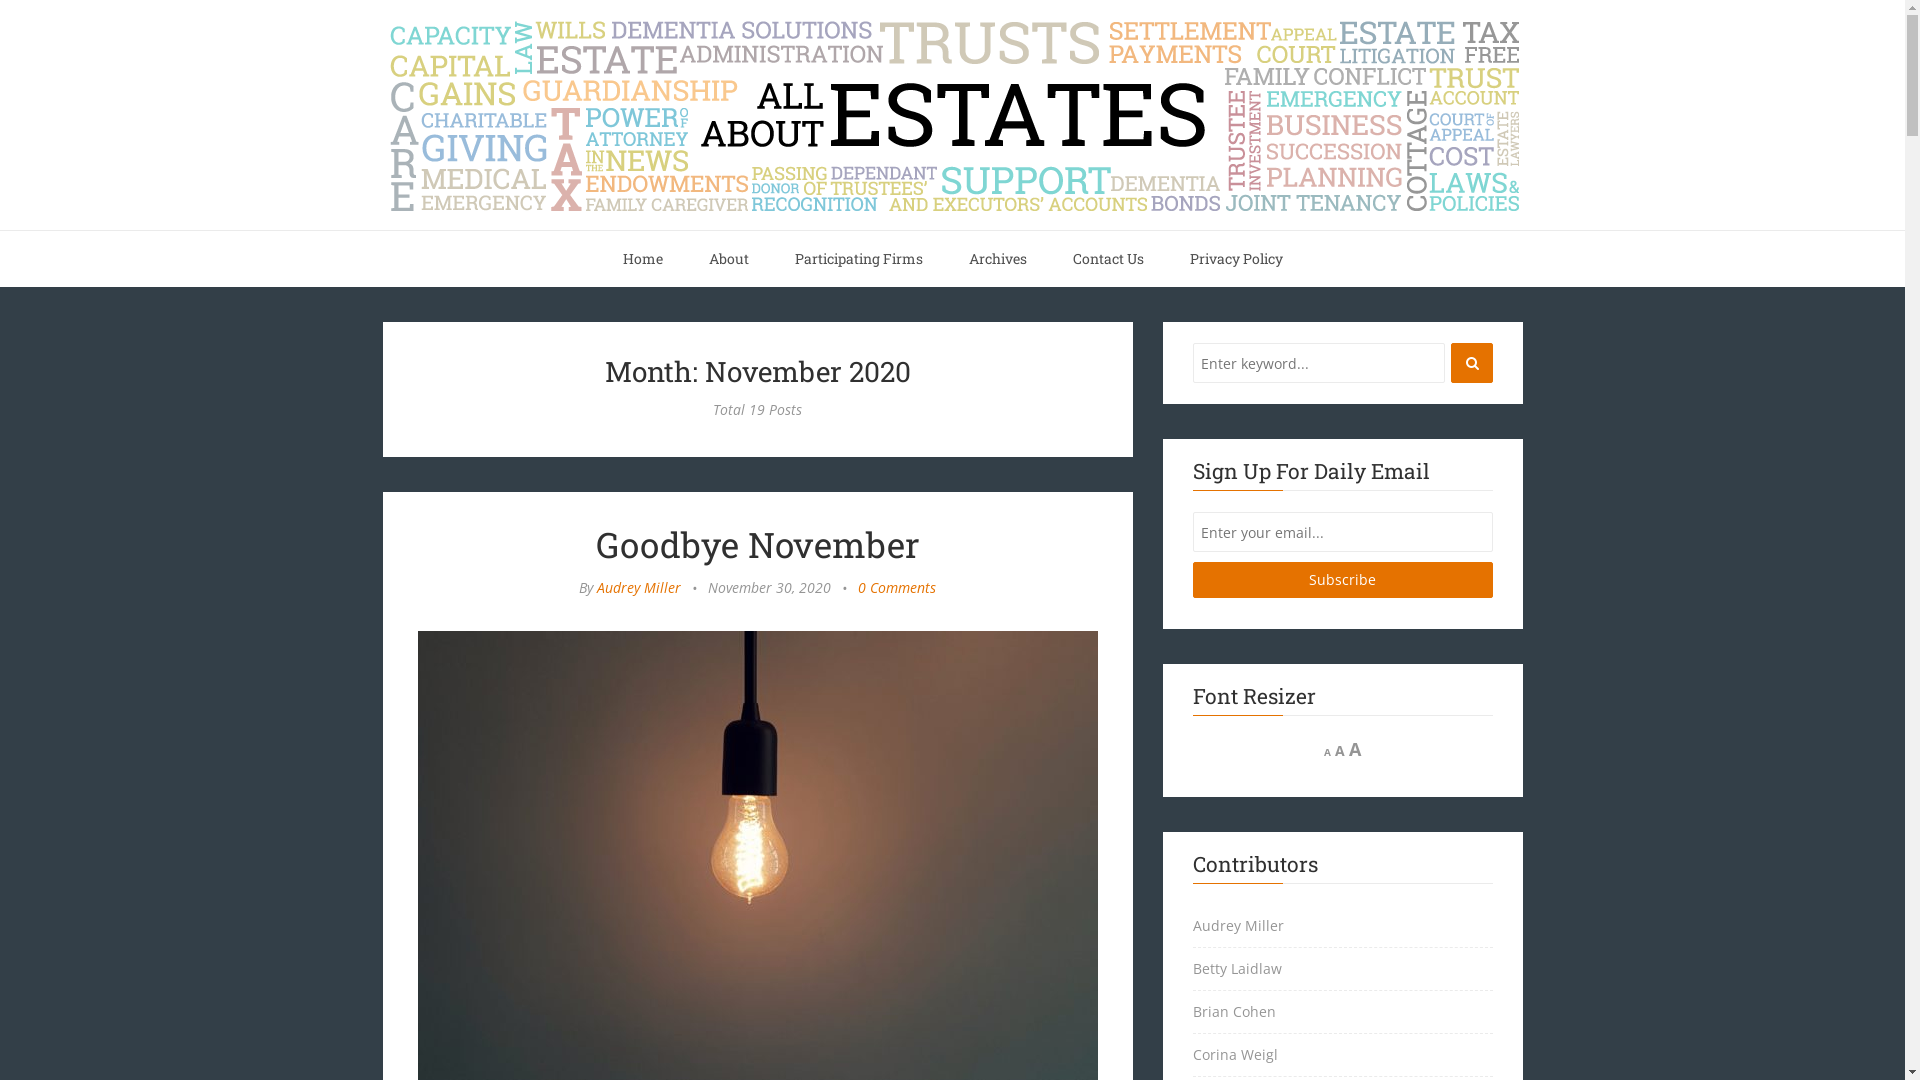  I want to click on About, so click(729, 259).